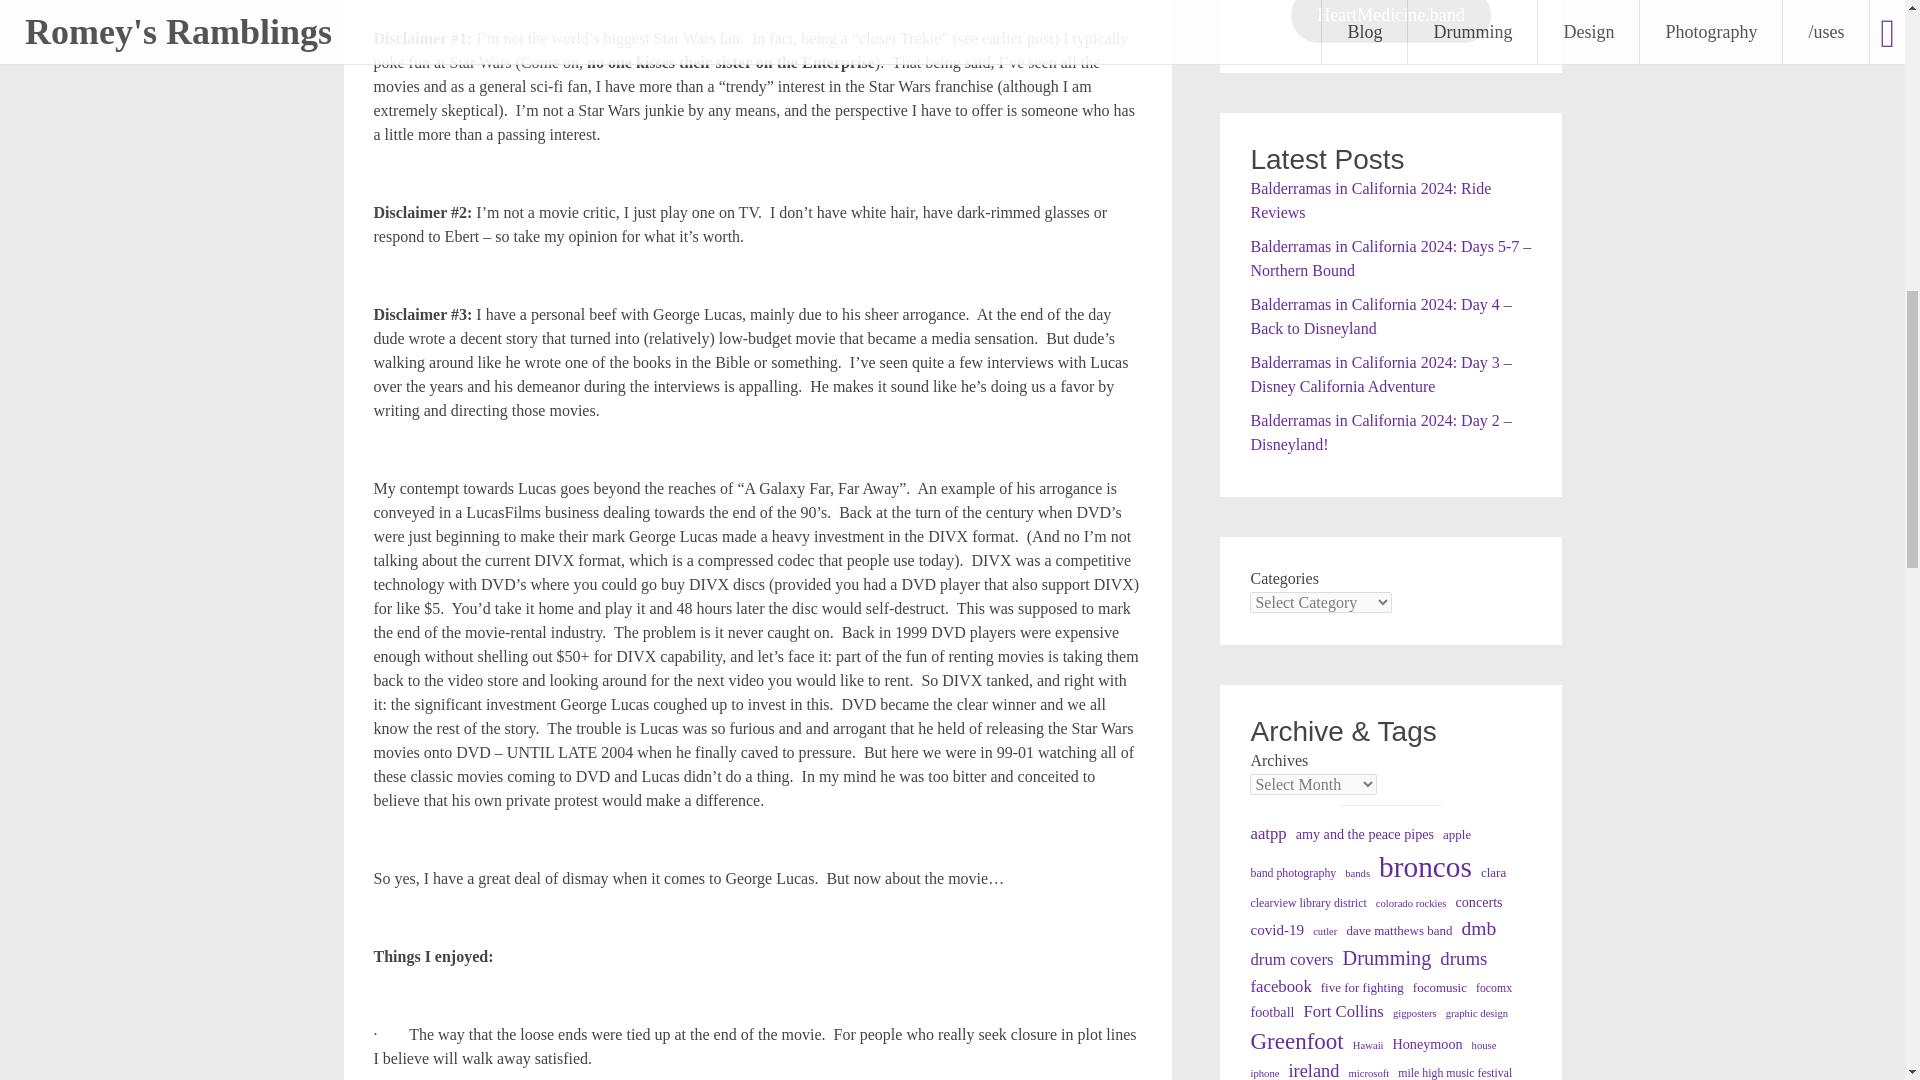 This screenshot has width=1920, height=1080. What do you see at coordinates (1390, 22) in the screenshot?
I see `HeartMedicine.band` at bounding box center [1390, 22].